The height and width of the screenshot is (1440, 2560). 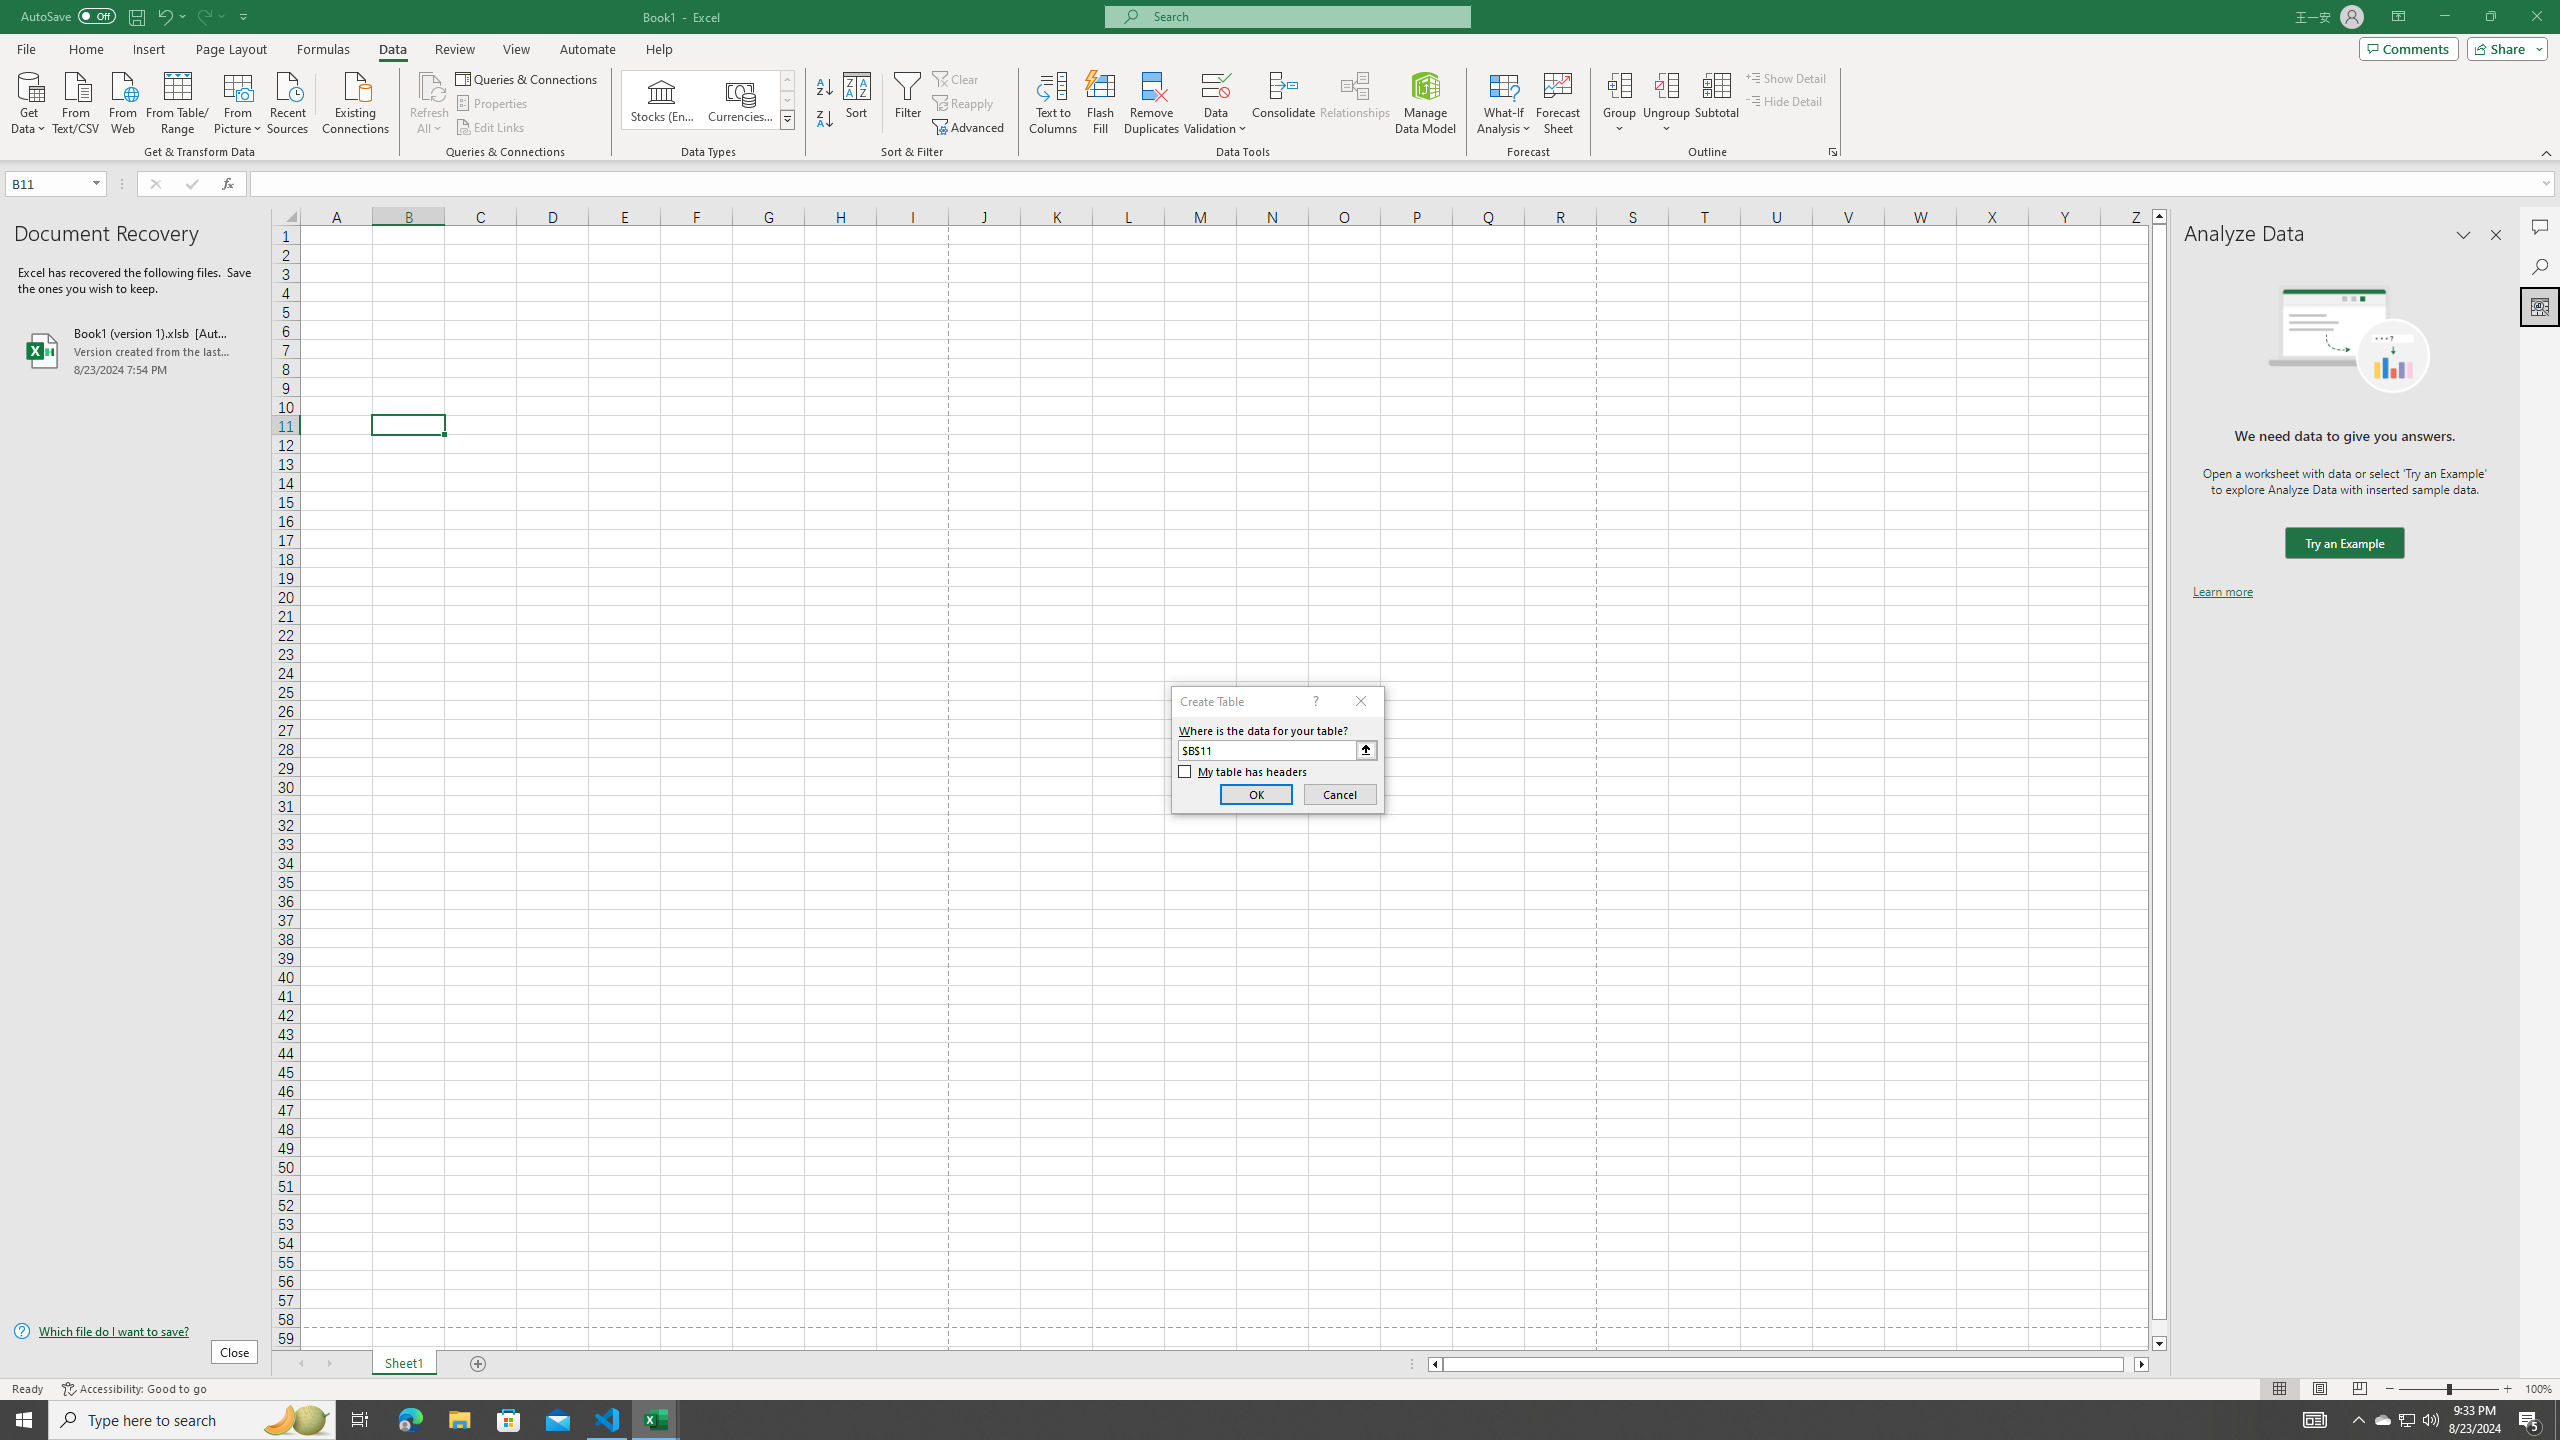 I want to click on AutoSave, so click(x=68, y=16).